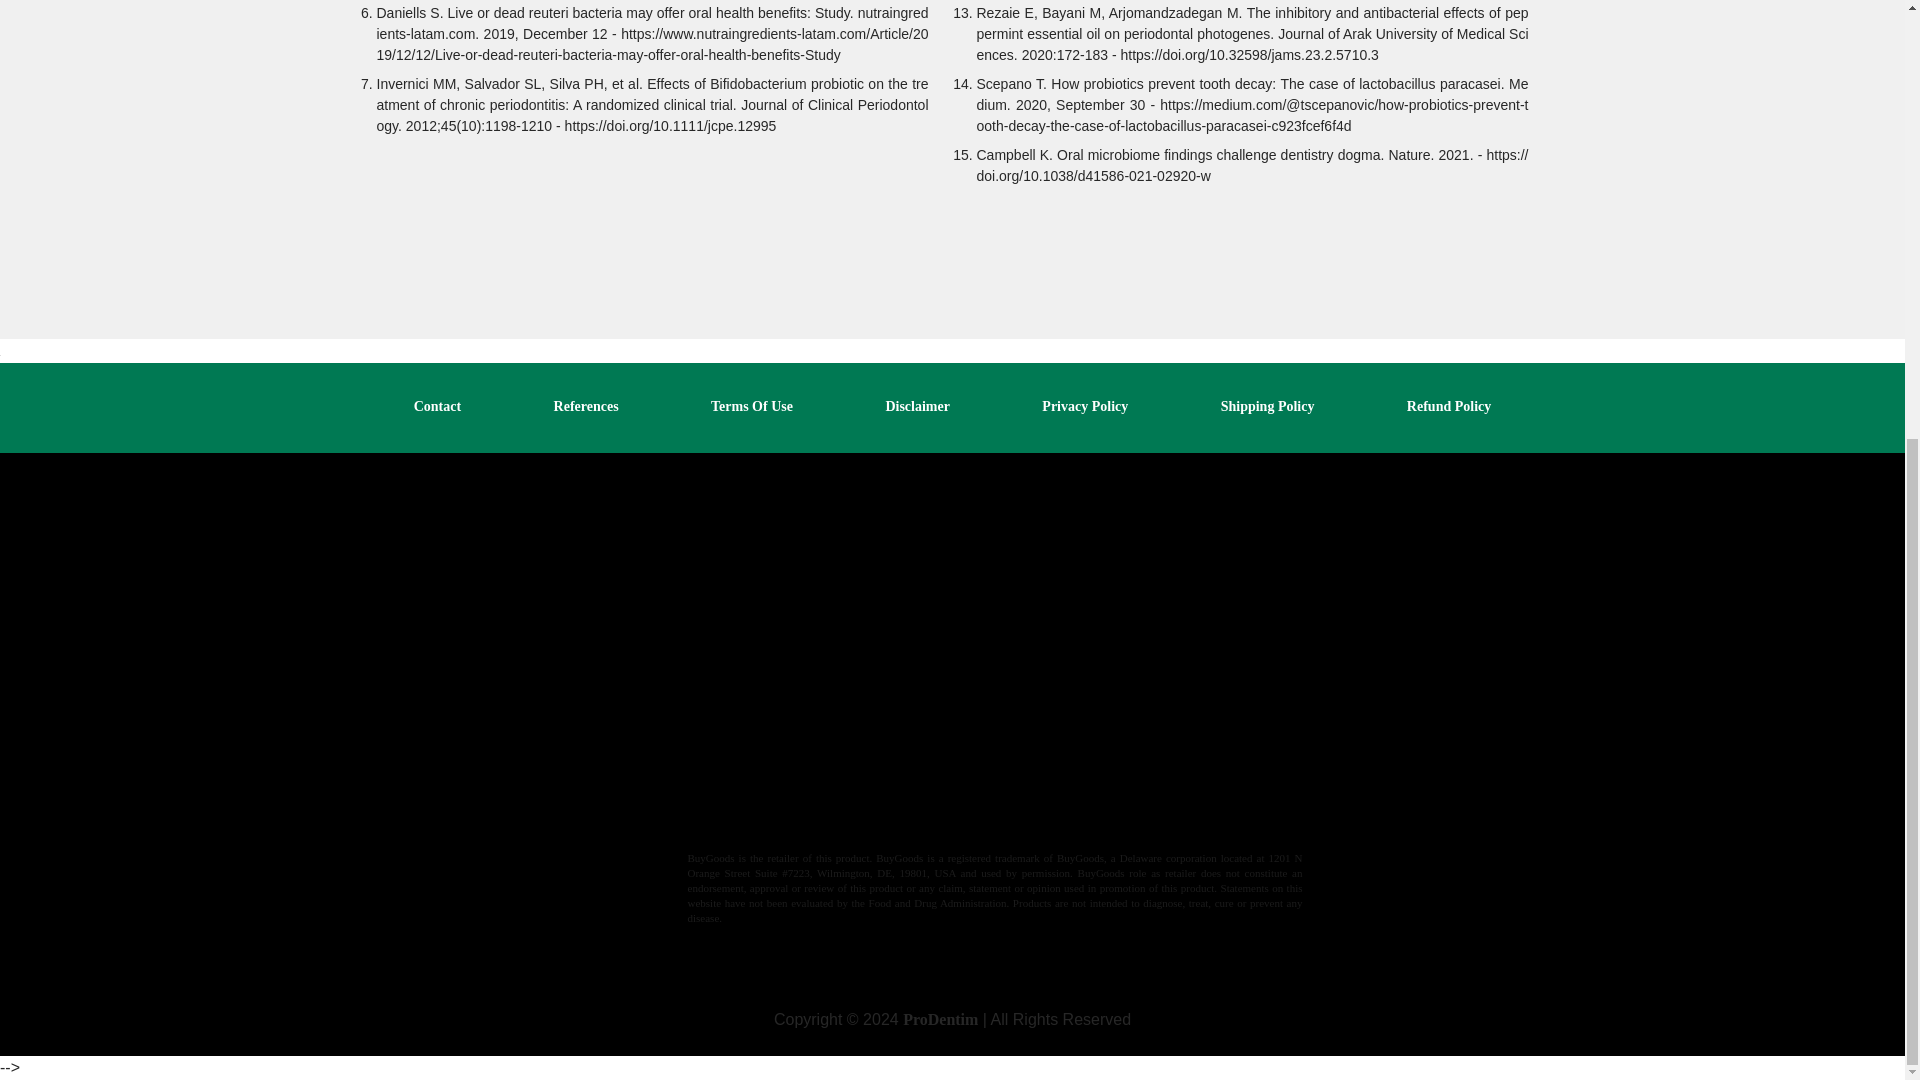 The height and width of the screenshot is (1080, 1920). I want to click on Shipping Policy, so click(1268, 406).